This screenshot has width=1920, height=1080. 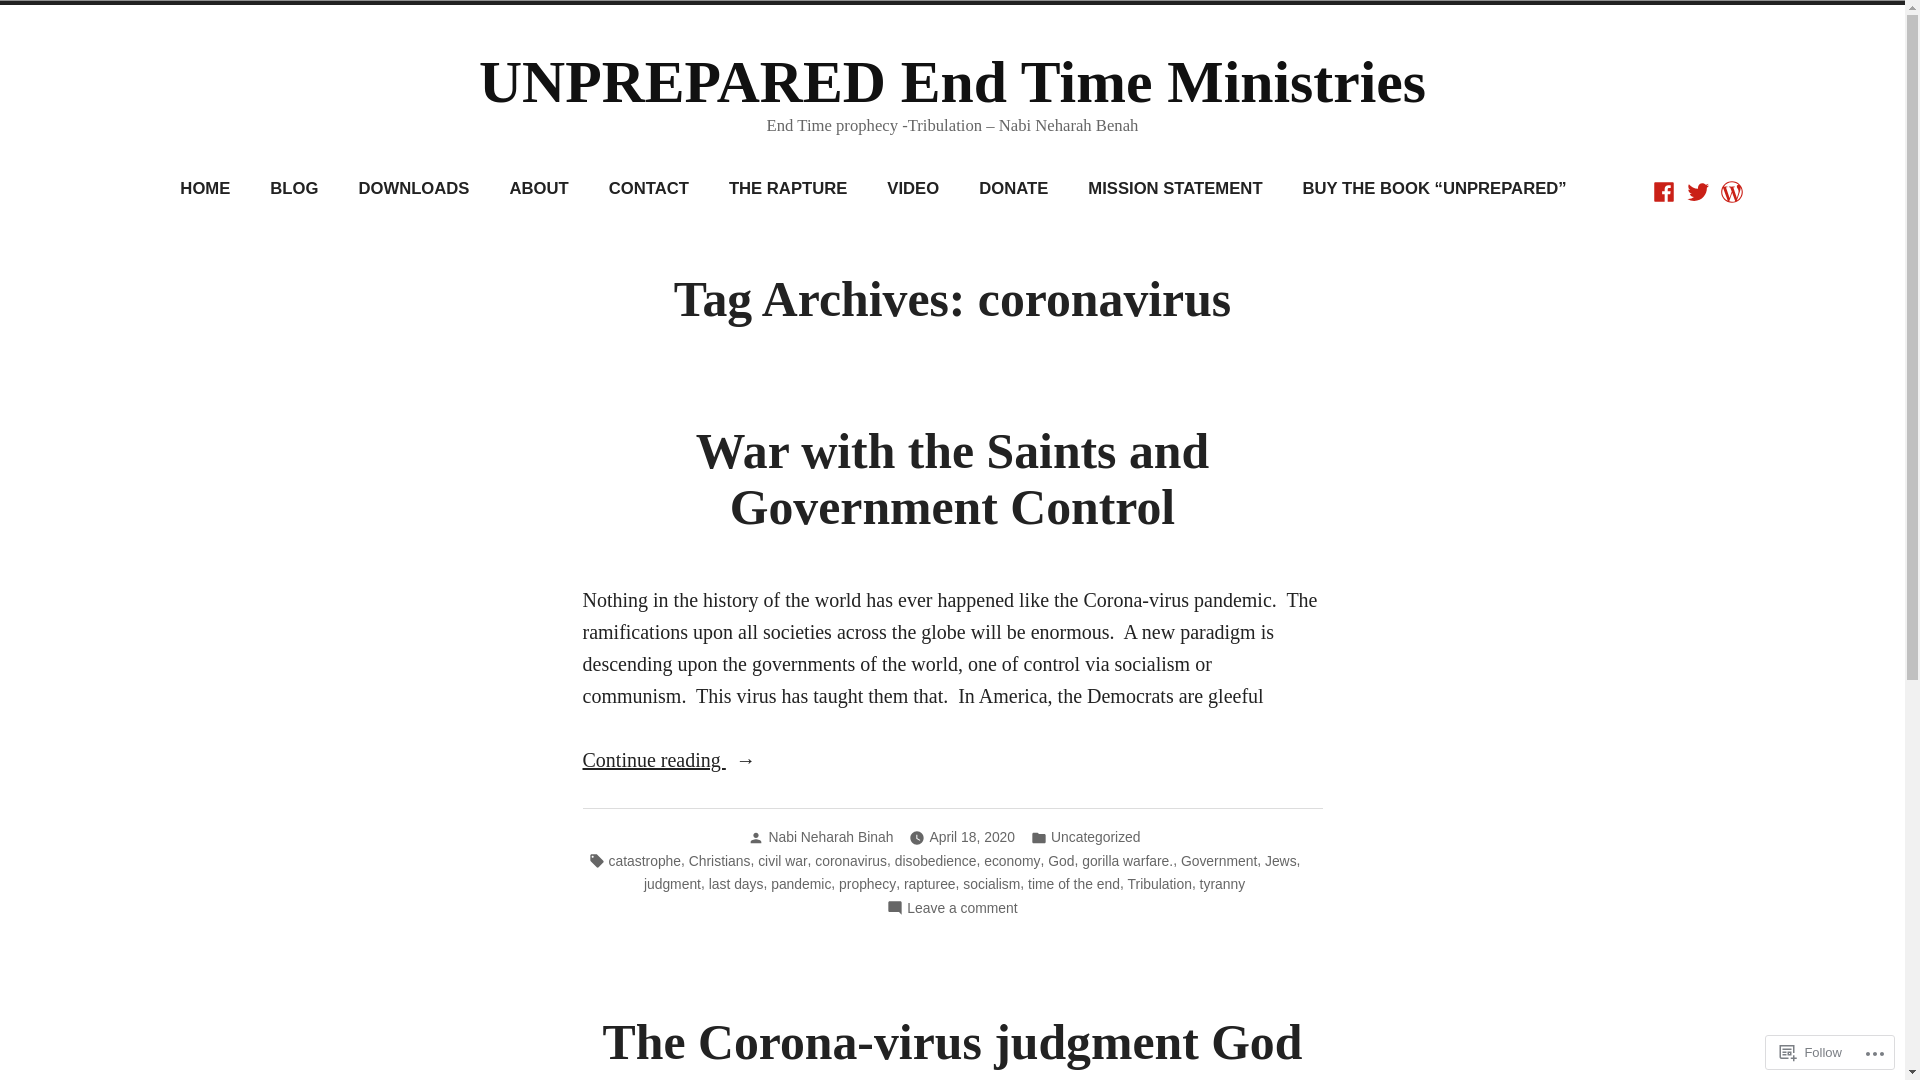 What do you see at coordinates (672, 884) in the screenshot?
I see `judgment` at bounding box center [672, 884].